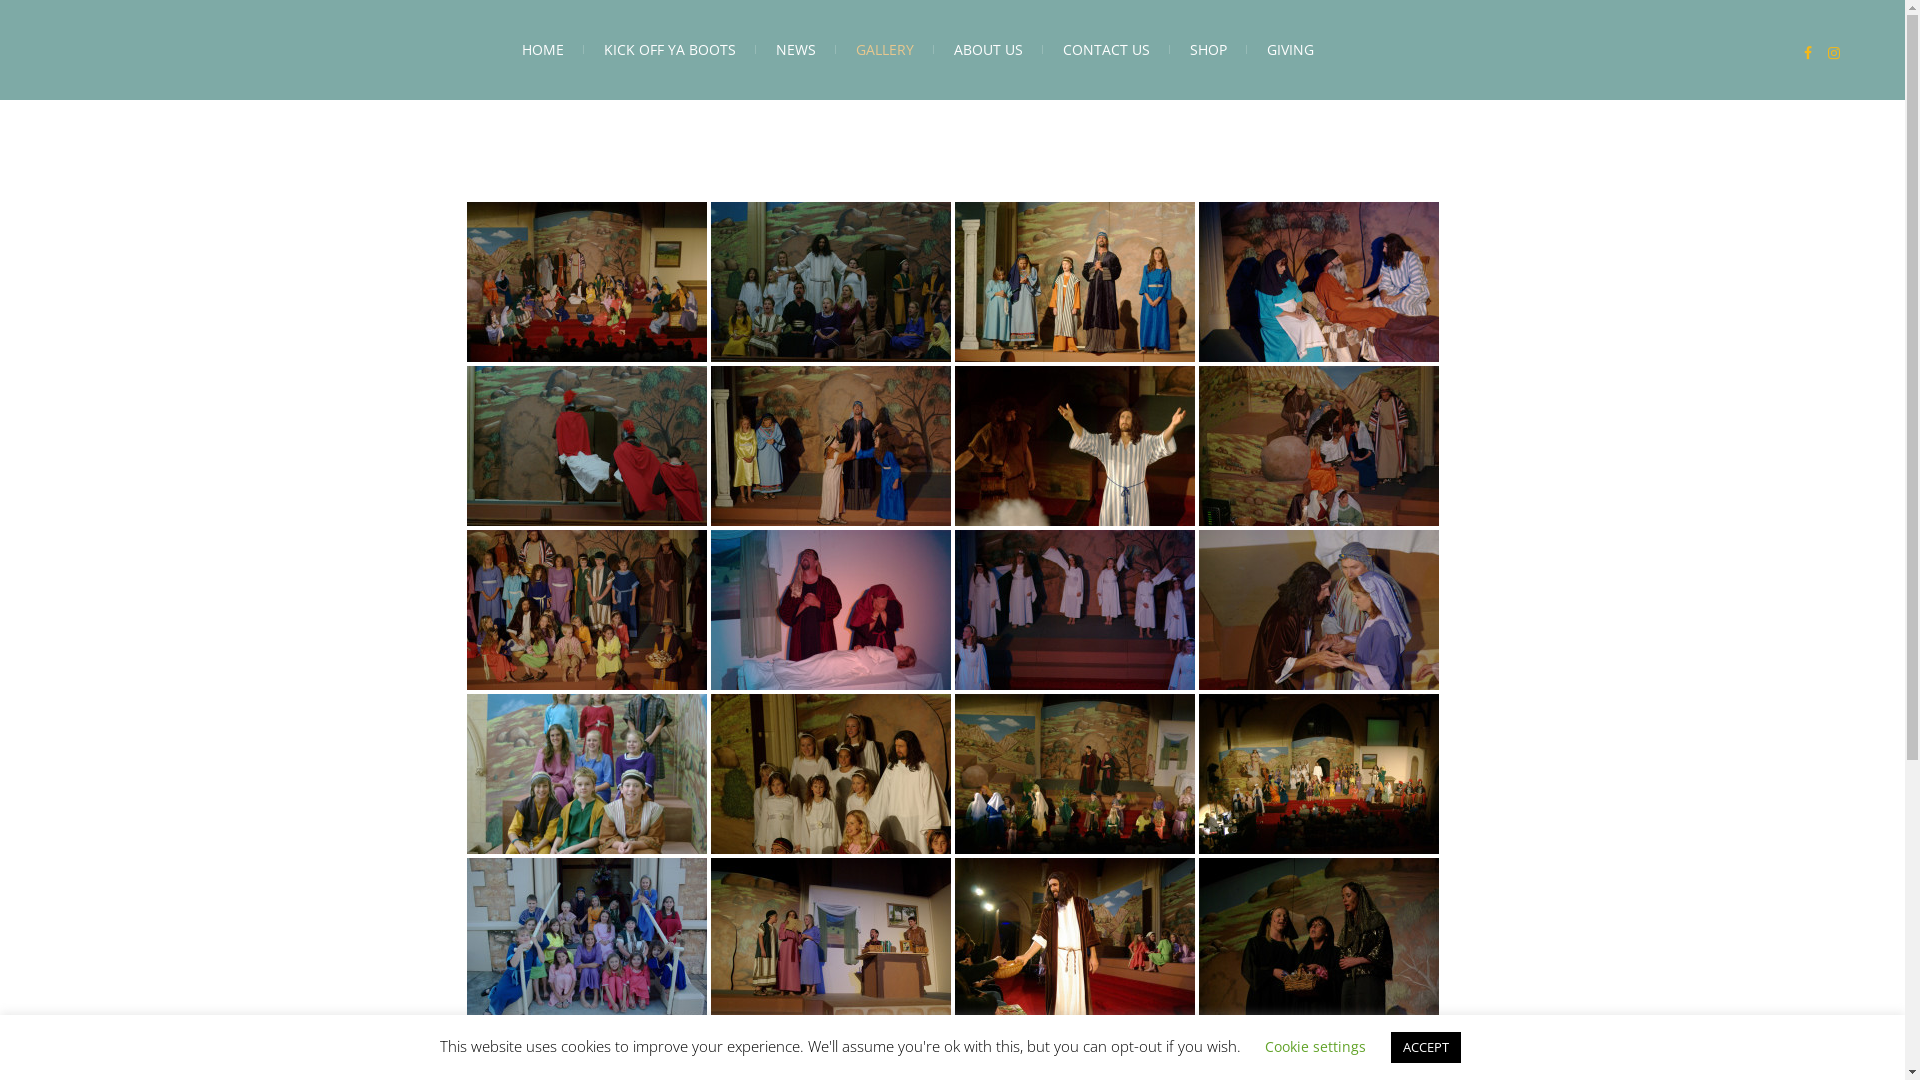  What do you see at coordinates (1106, 50) in the screenshot?
I see `CONTACT US` at bounding box center [1106, 50].